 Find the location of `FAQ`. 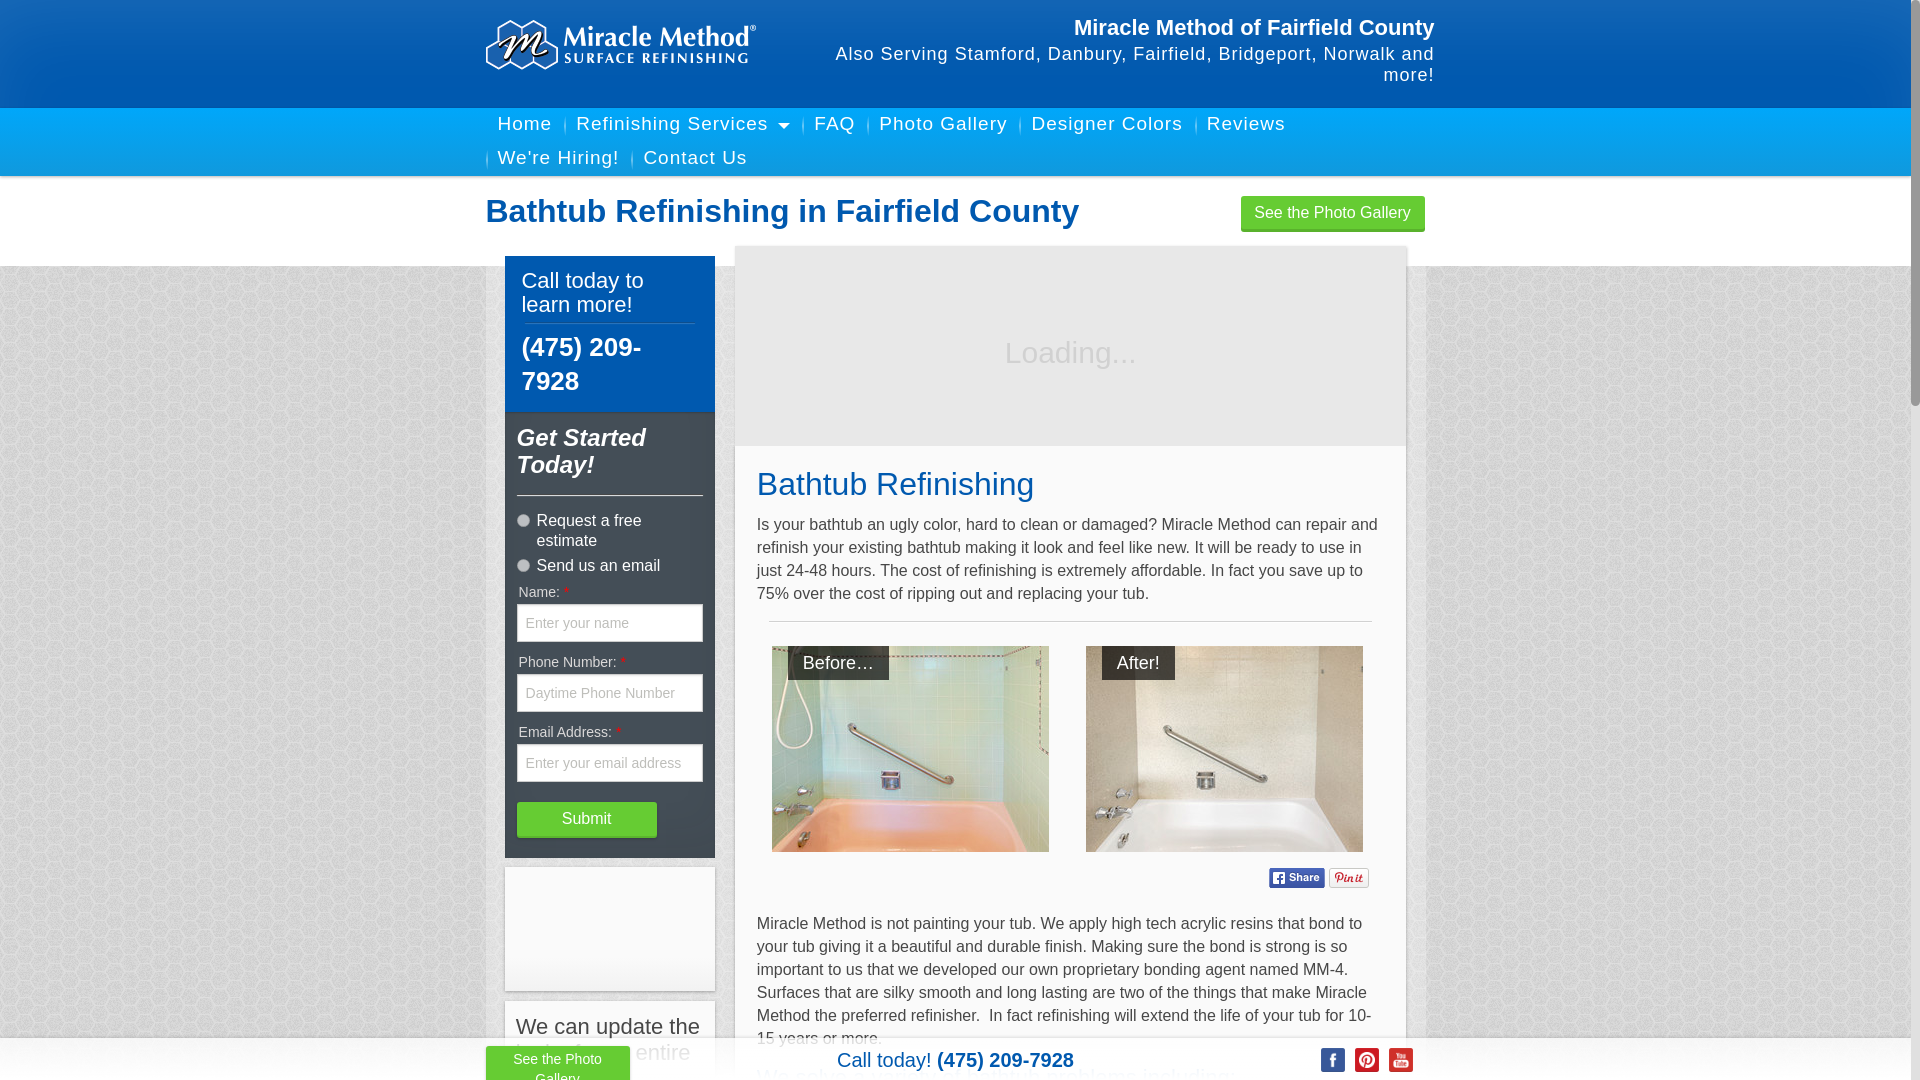

FAQ is located at coordinates (834, 123).